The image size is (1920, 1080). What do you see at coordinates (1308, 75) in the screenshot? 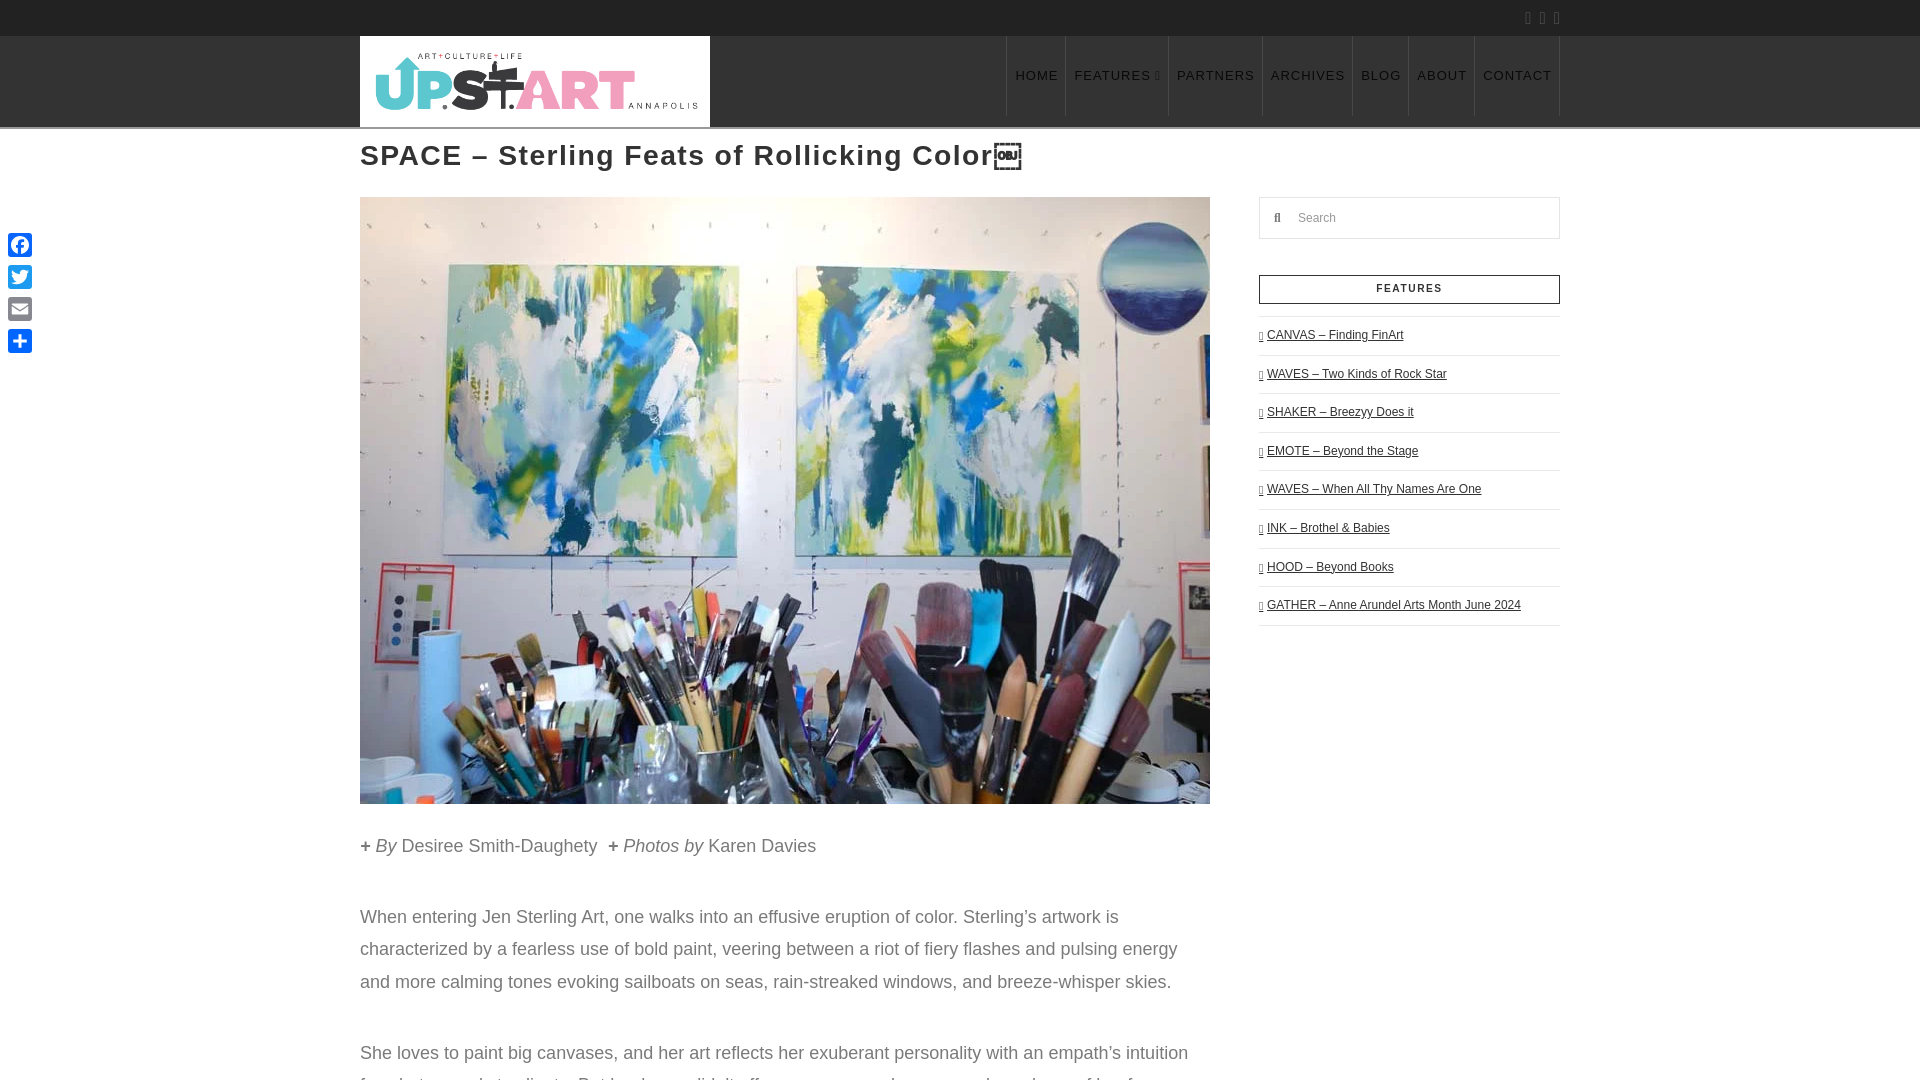
I see `ARCHIVES` at bounding box center [1308, 75].